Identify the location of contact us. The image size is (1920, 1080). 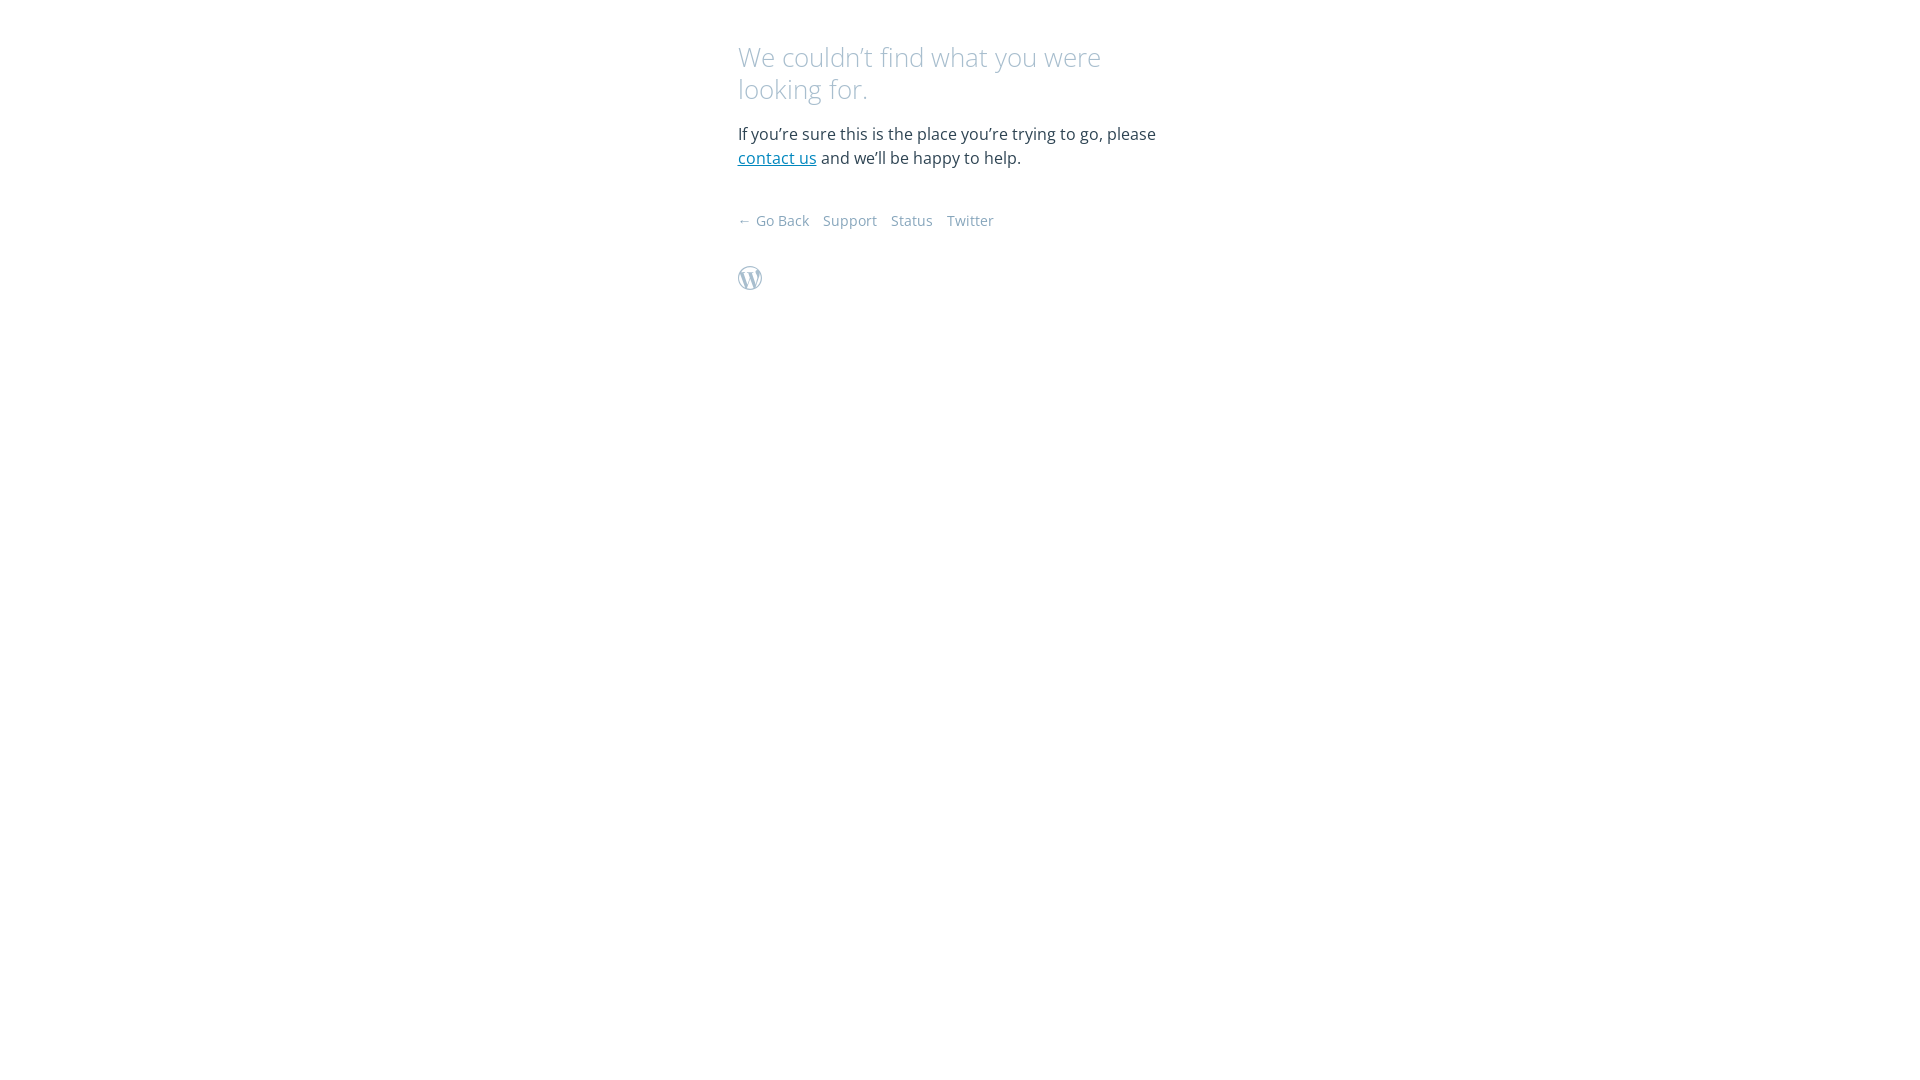
(778, 158).